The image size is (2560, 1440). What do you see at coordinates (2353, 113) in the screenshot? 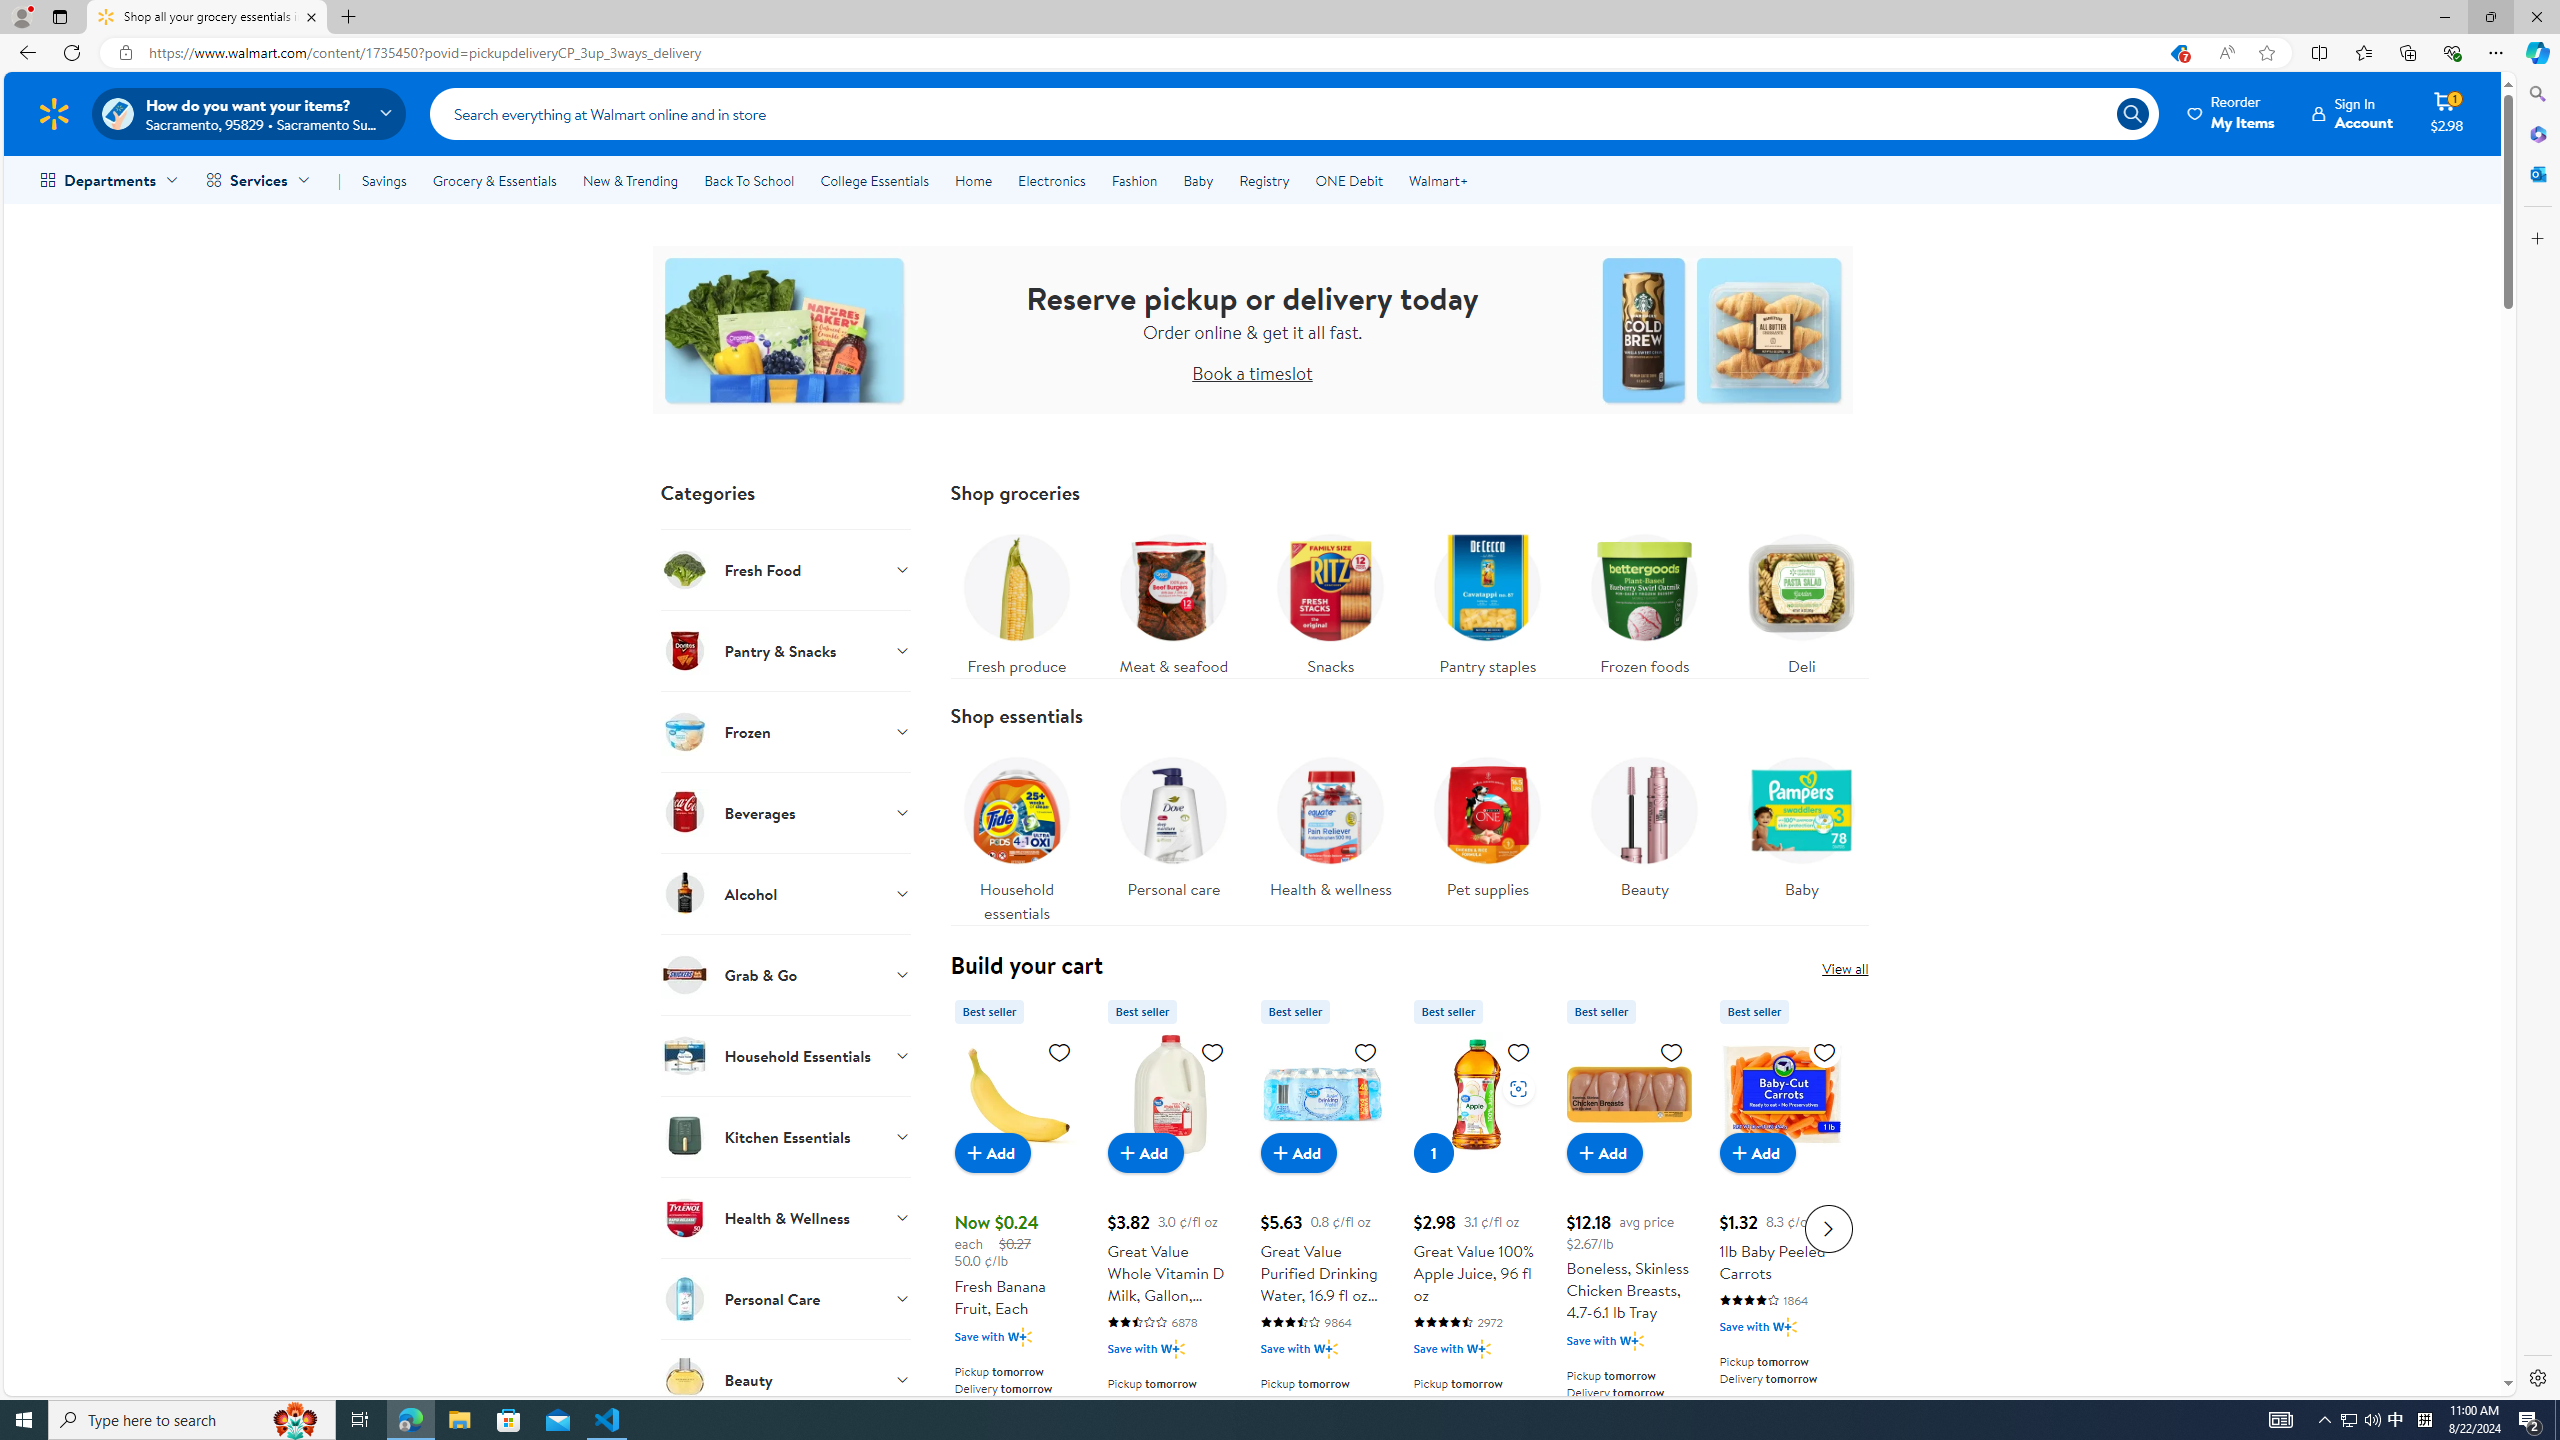
I see `Sign In Account` at bounding box center [2353, 113].